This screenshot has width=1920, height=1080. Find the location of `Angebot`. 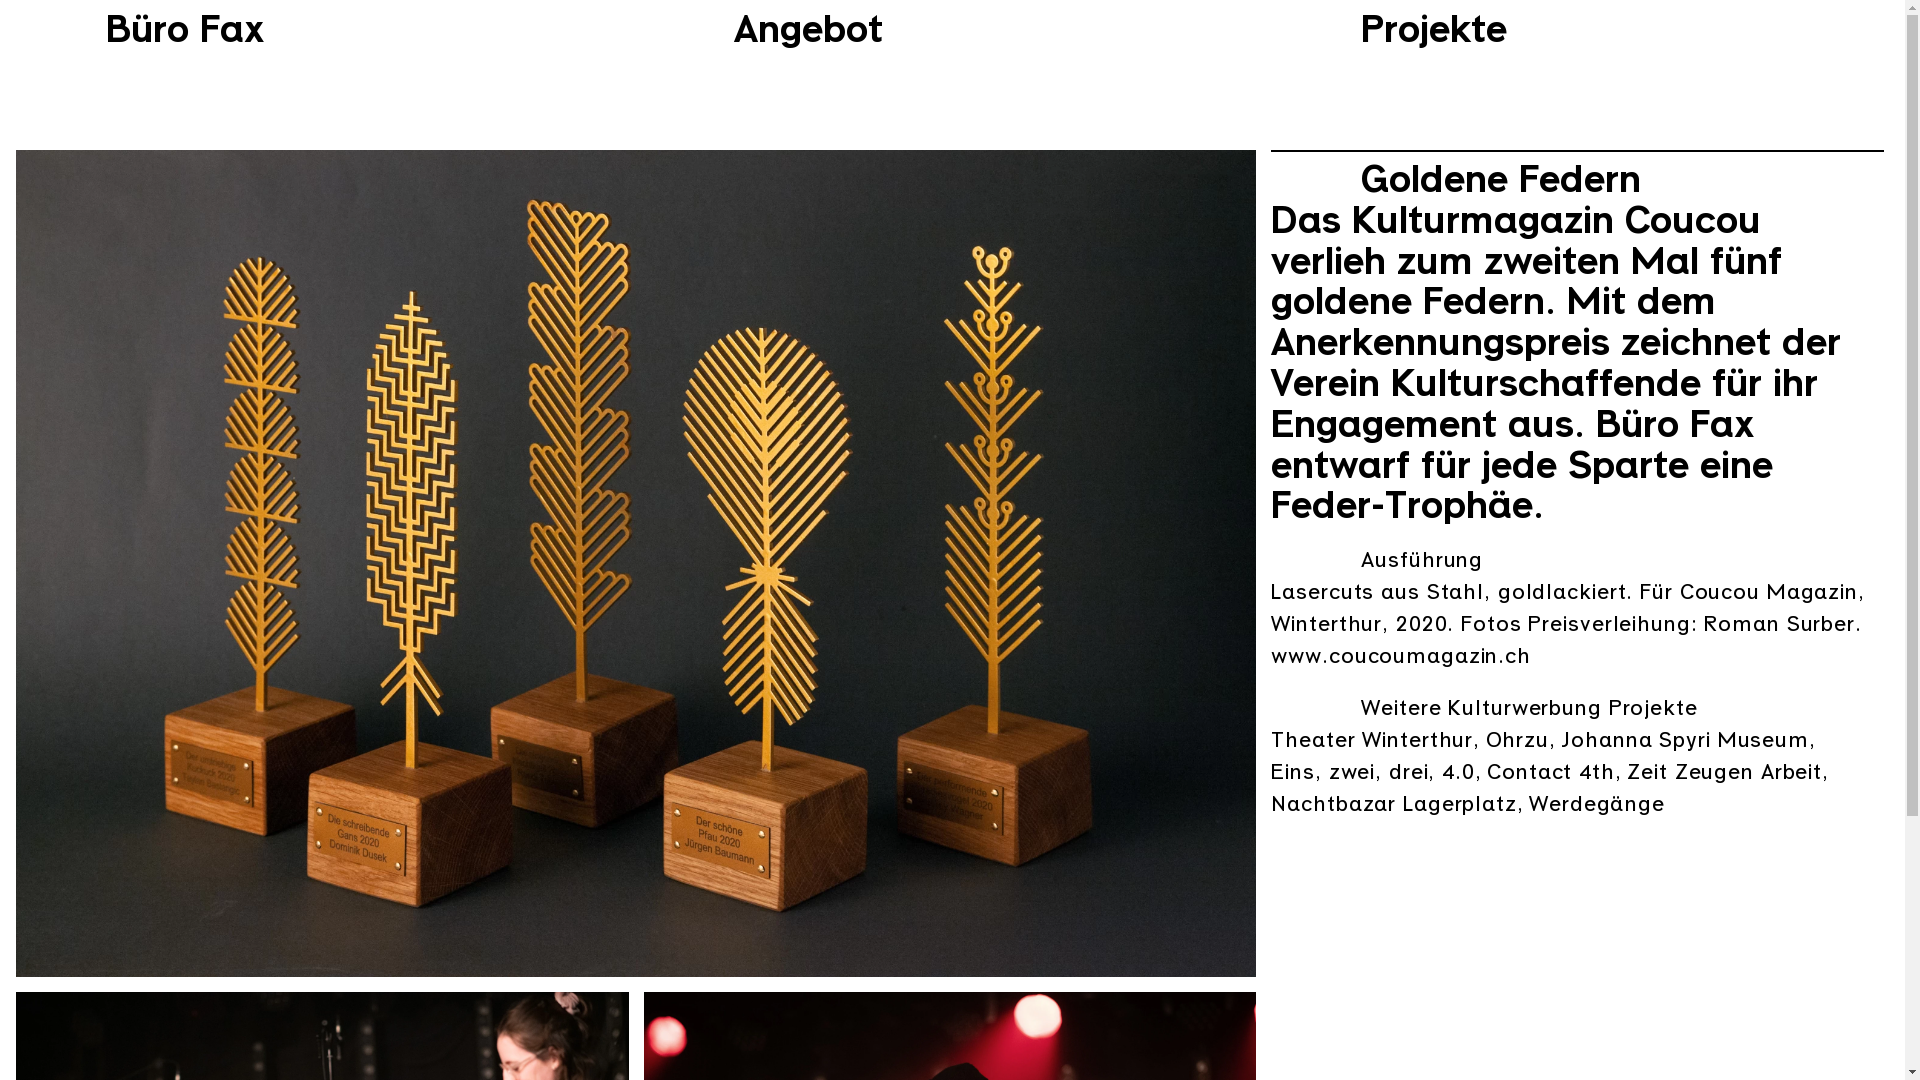

Angebot is located at coordinates (808, 26).